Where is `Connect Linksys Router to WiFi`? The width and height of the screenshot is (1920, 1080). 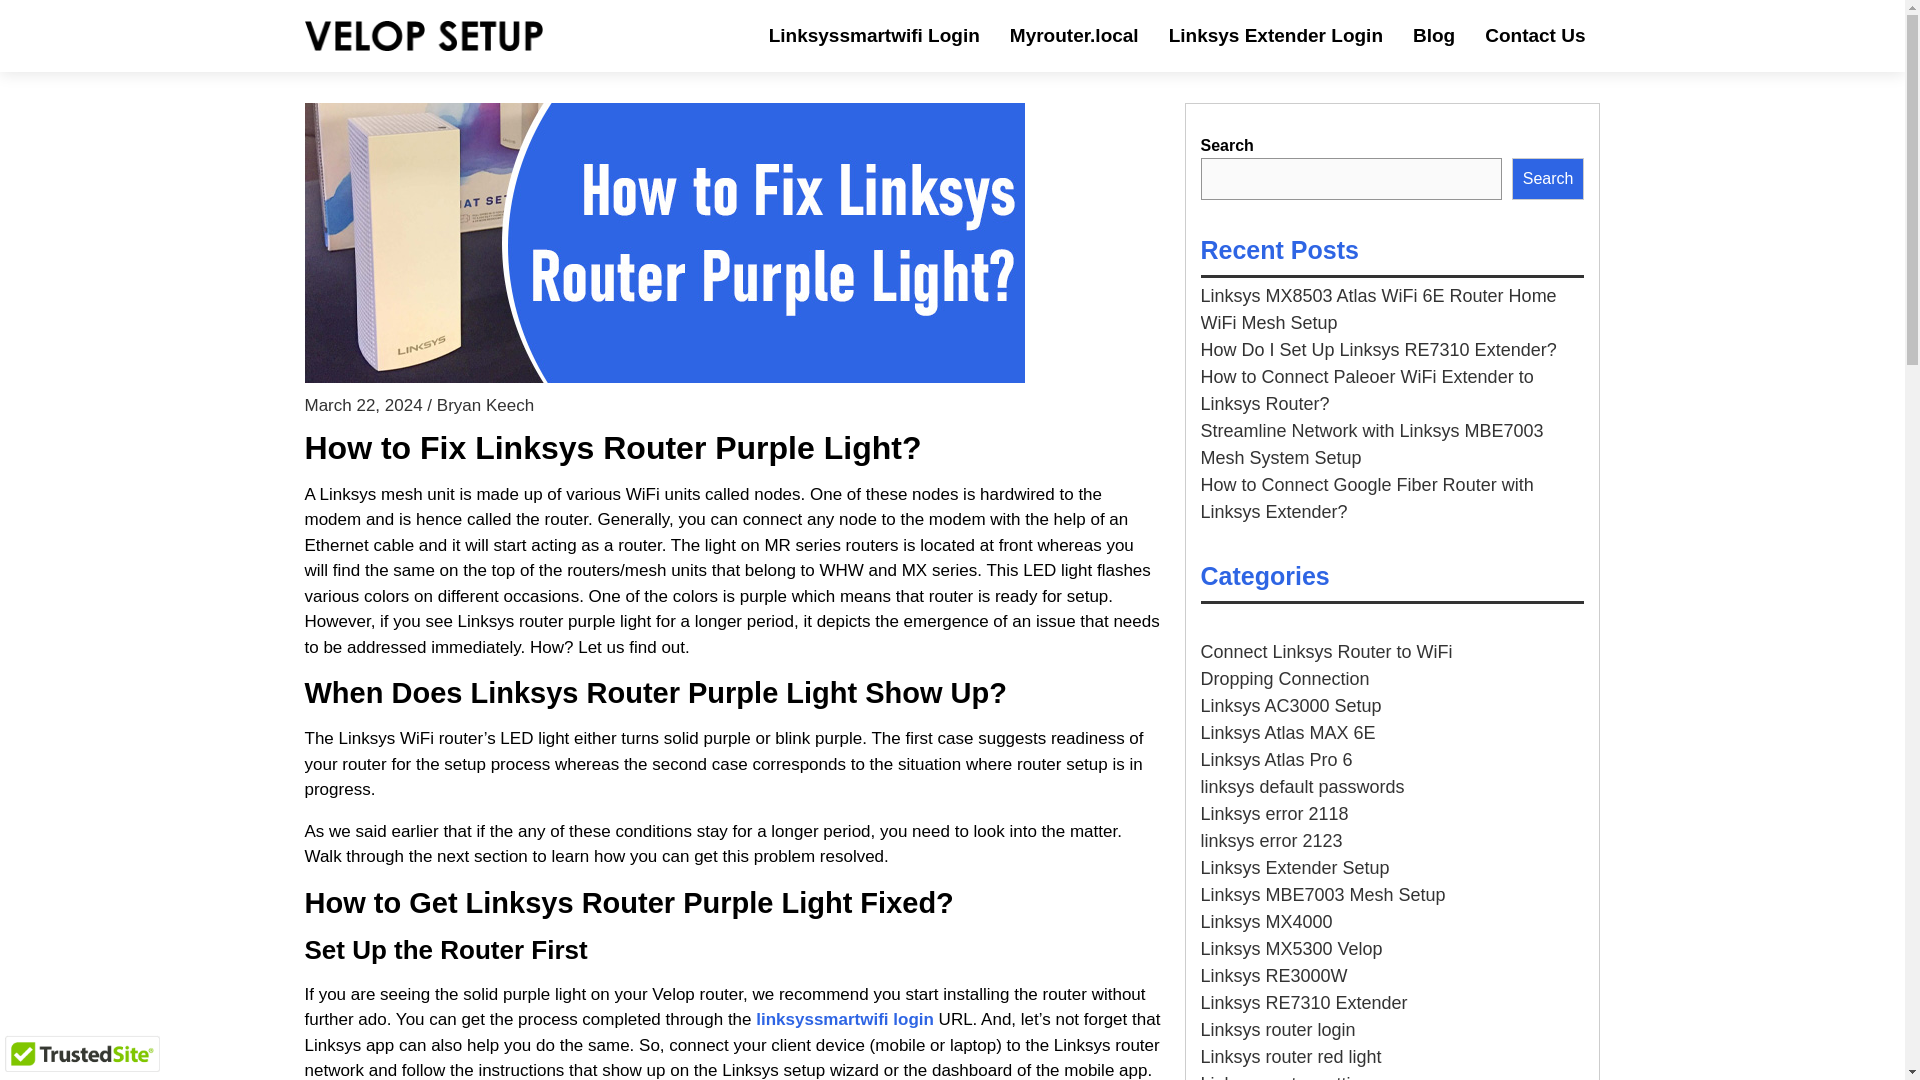
Connect Linksys Router to WiFi is located at coordinates (1326, 652).